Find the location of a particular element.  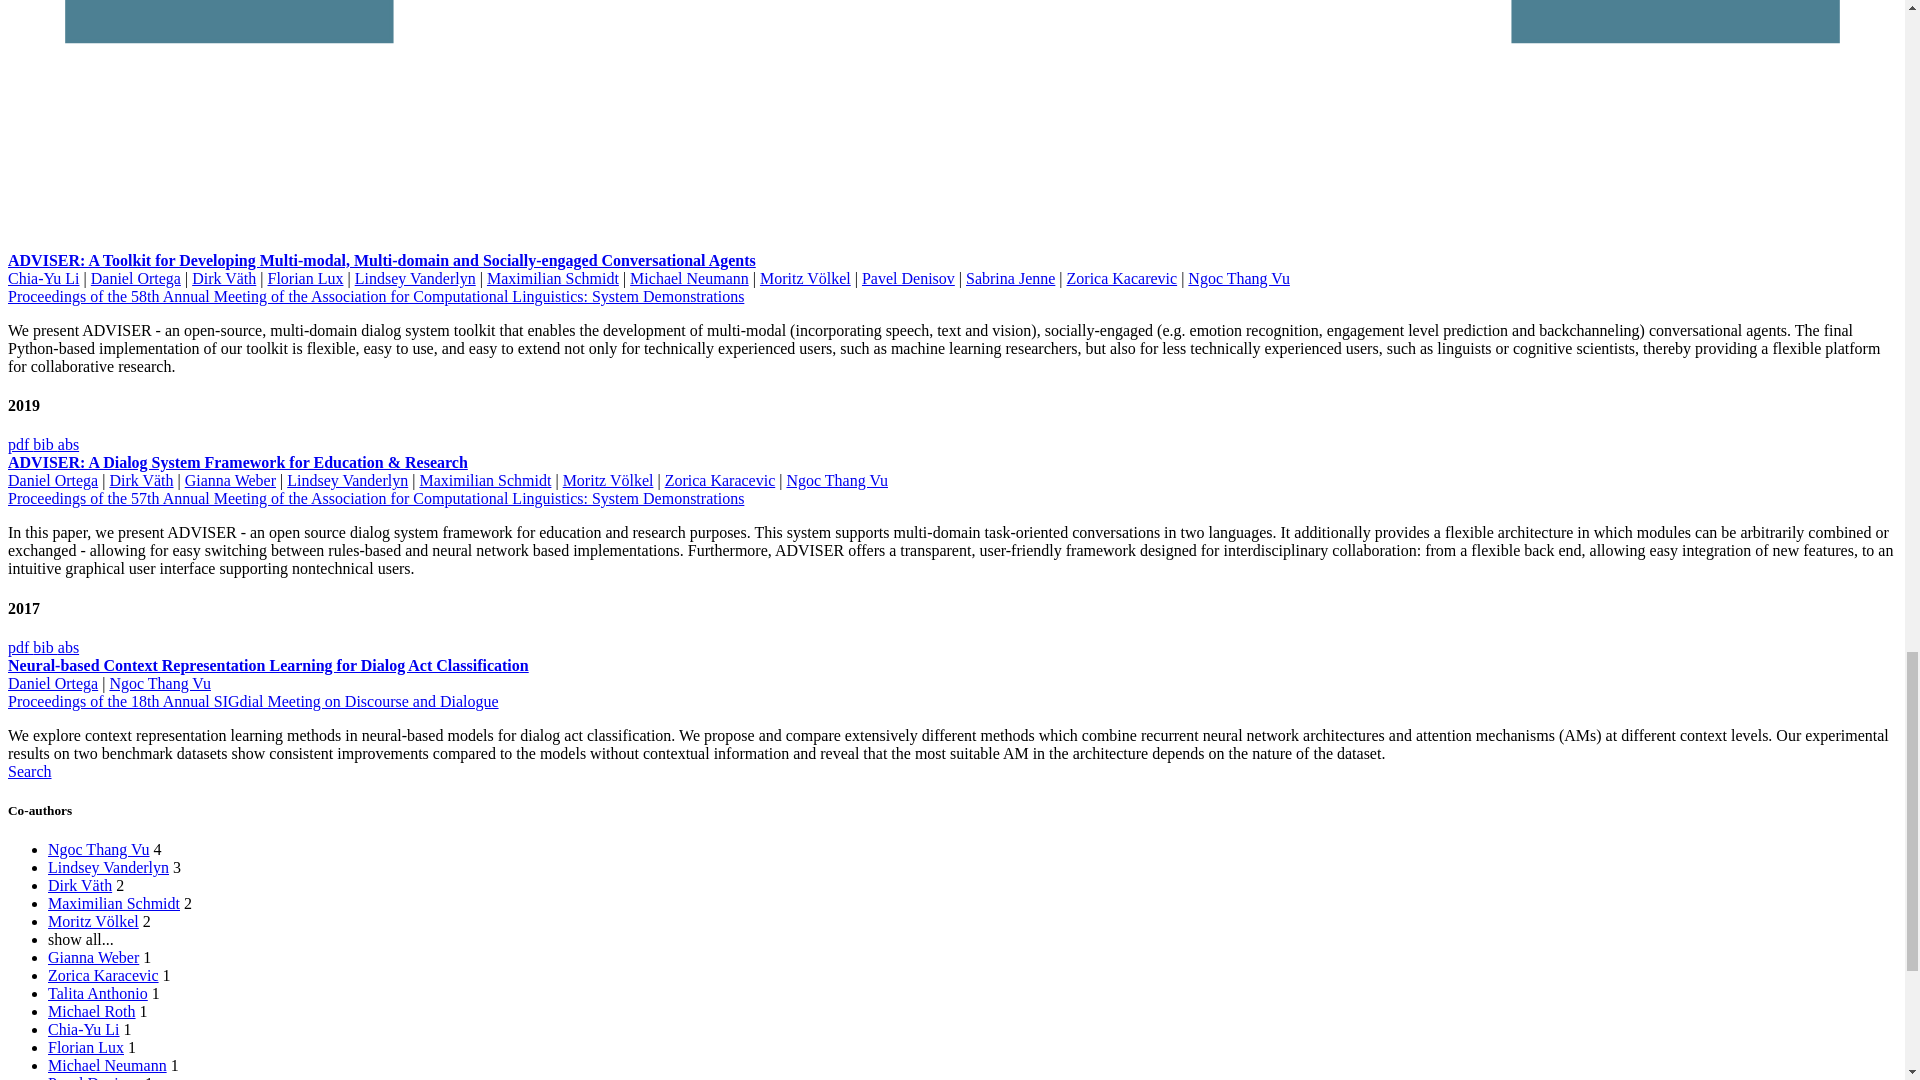

Show Abstract is located at coordinates (68, 444).